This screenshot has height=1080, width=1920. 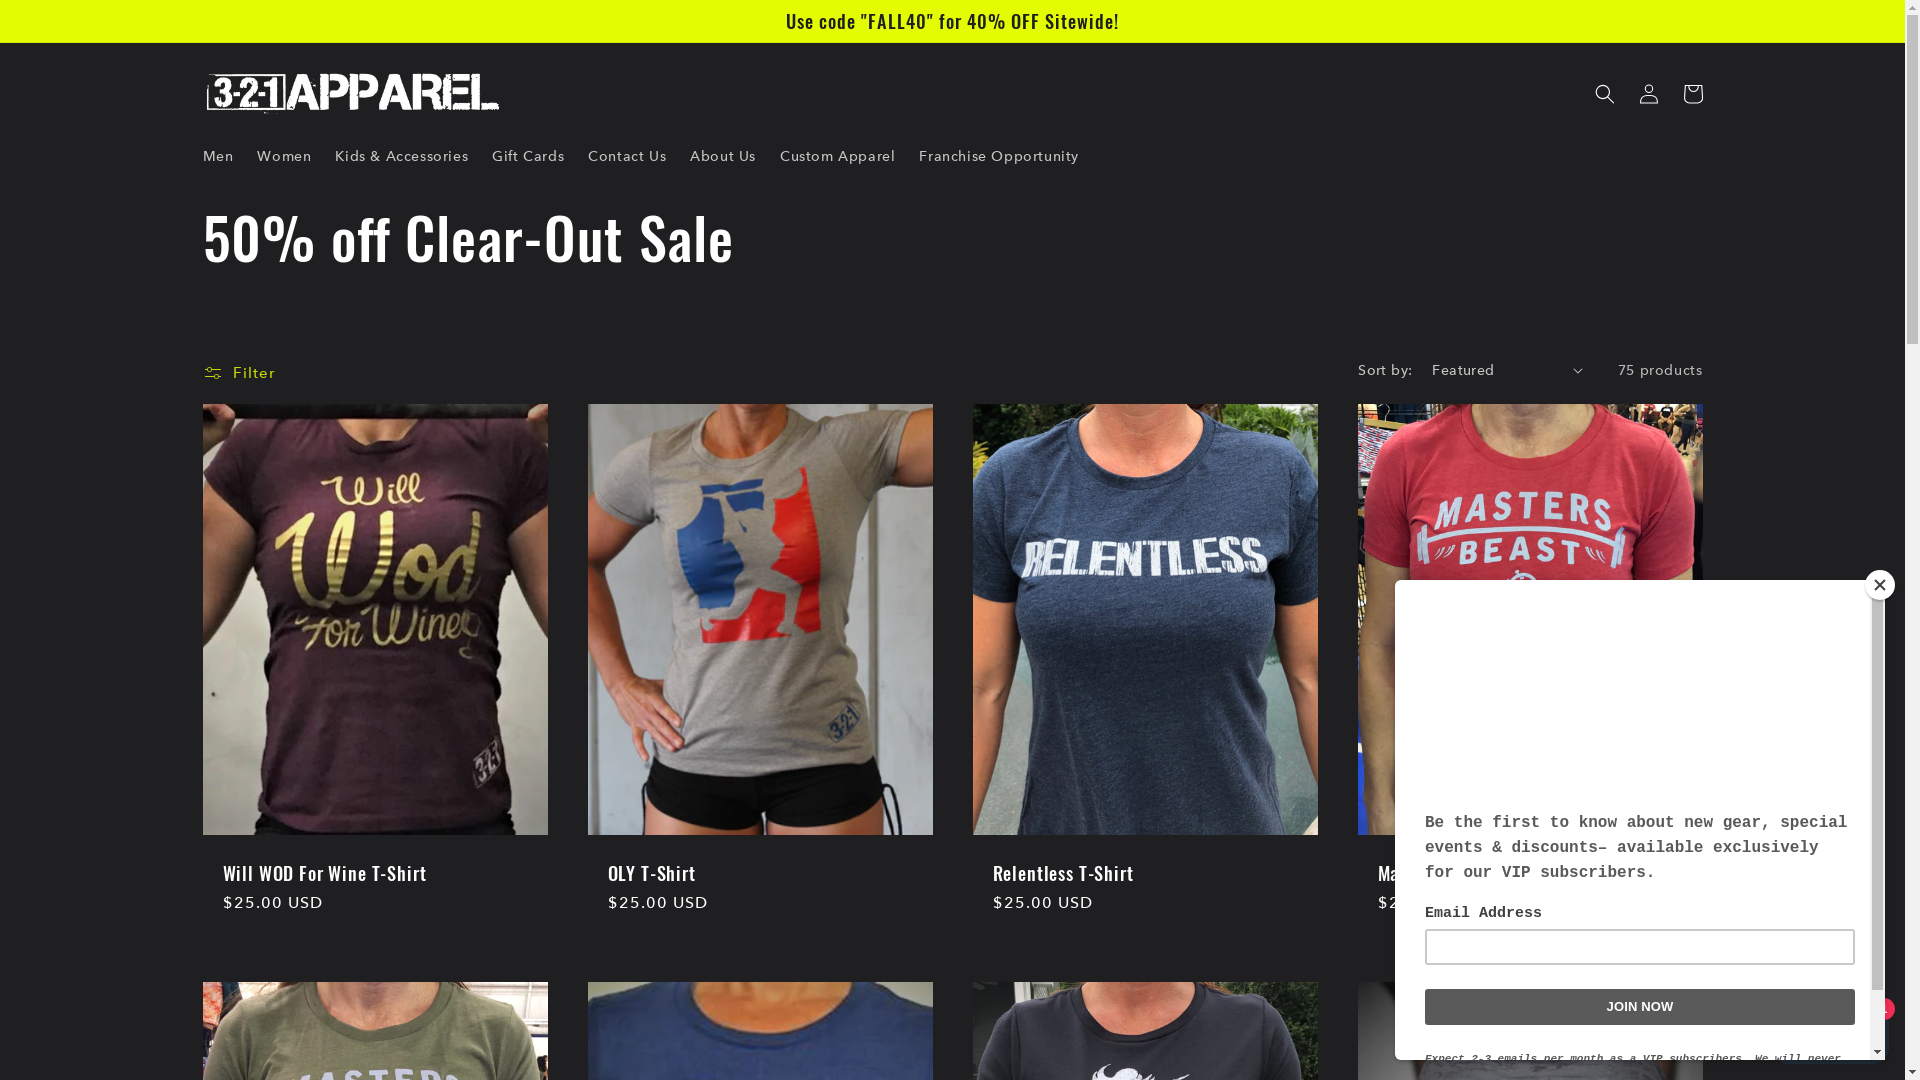 I want to click on Franchise Opportunity, so click(x=999, y=156).